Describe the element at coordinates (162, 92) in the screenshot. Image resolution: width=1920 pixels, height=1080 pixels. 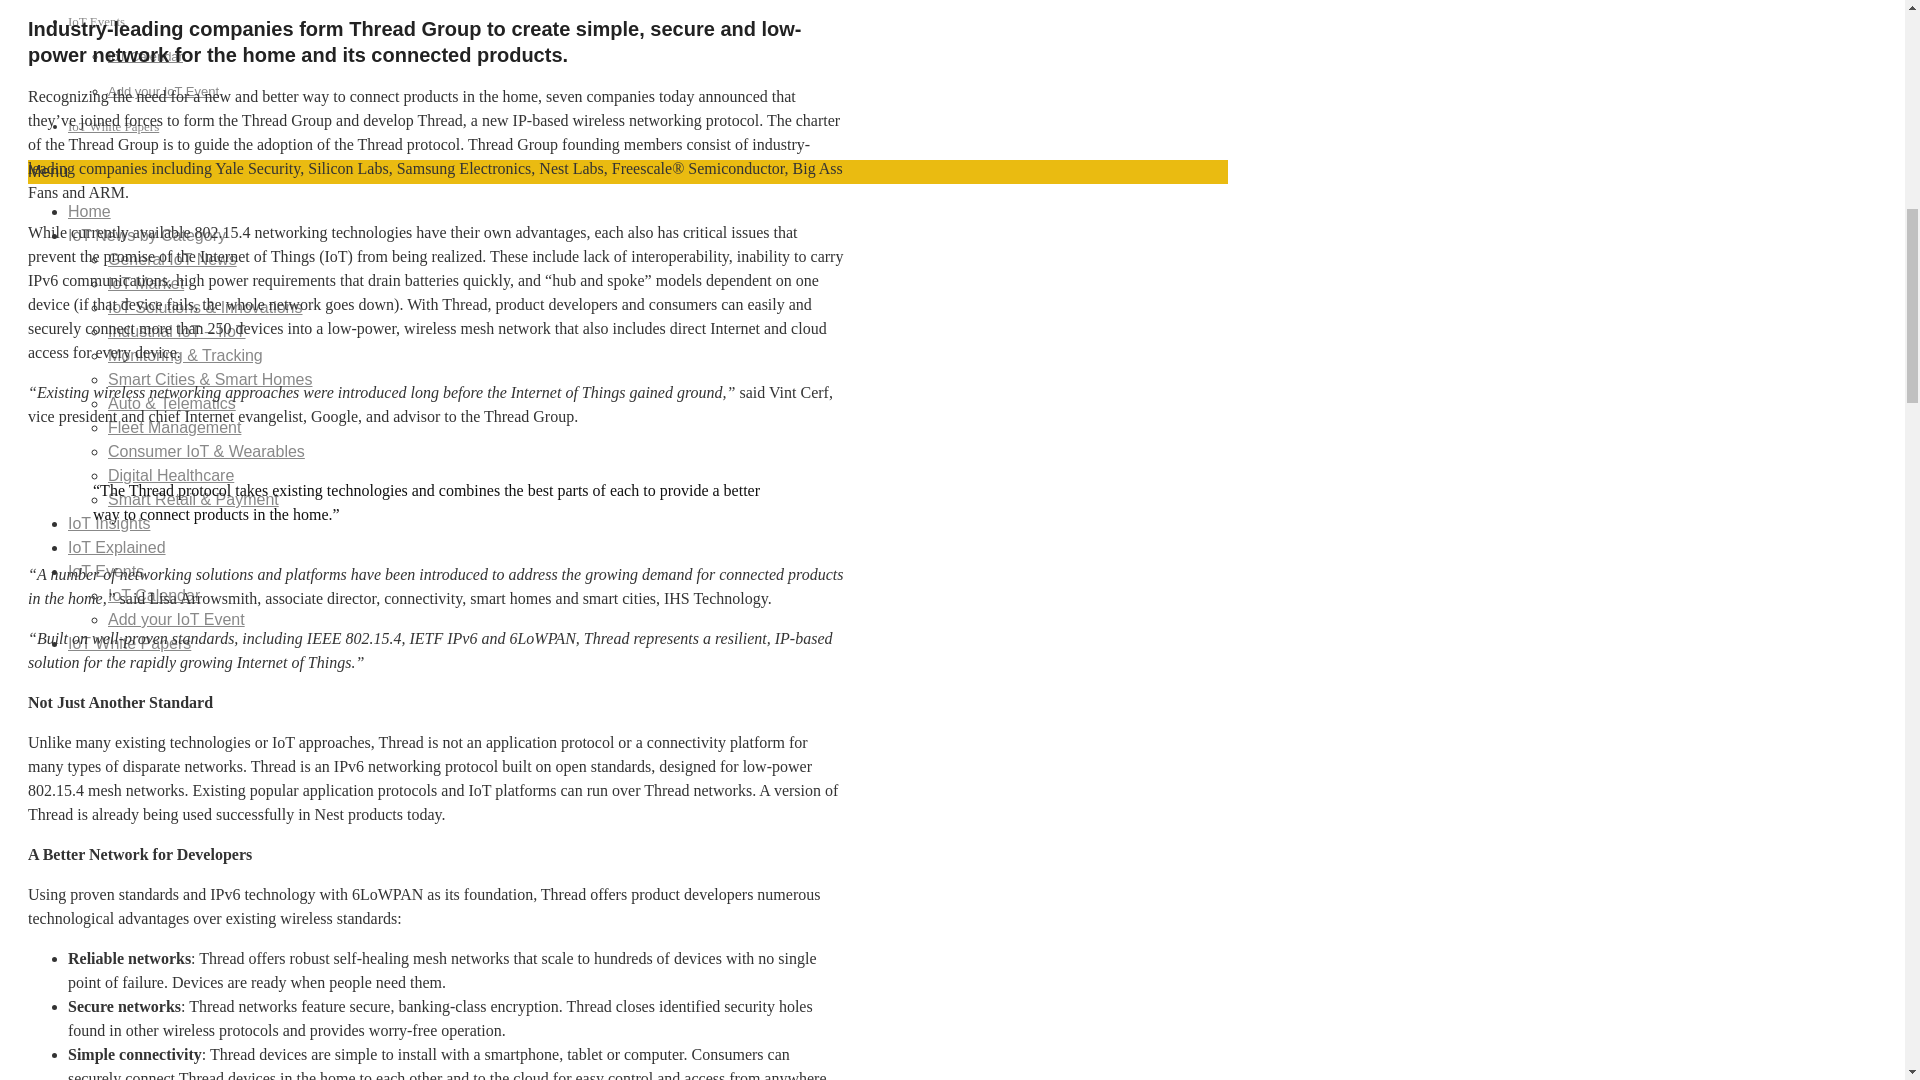
I see `Add your IoT Event` at that location.